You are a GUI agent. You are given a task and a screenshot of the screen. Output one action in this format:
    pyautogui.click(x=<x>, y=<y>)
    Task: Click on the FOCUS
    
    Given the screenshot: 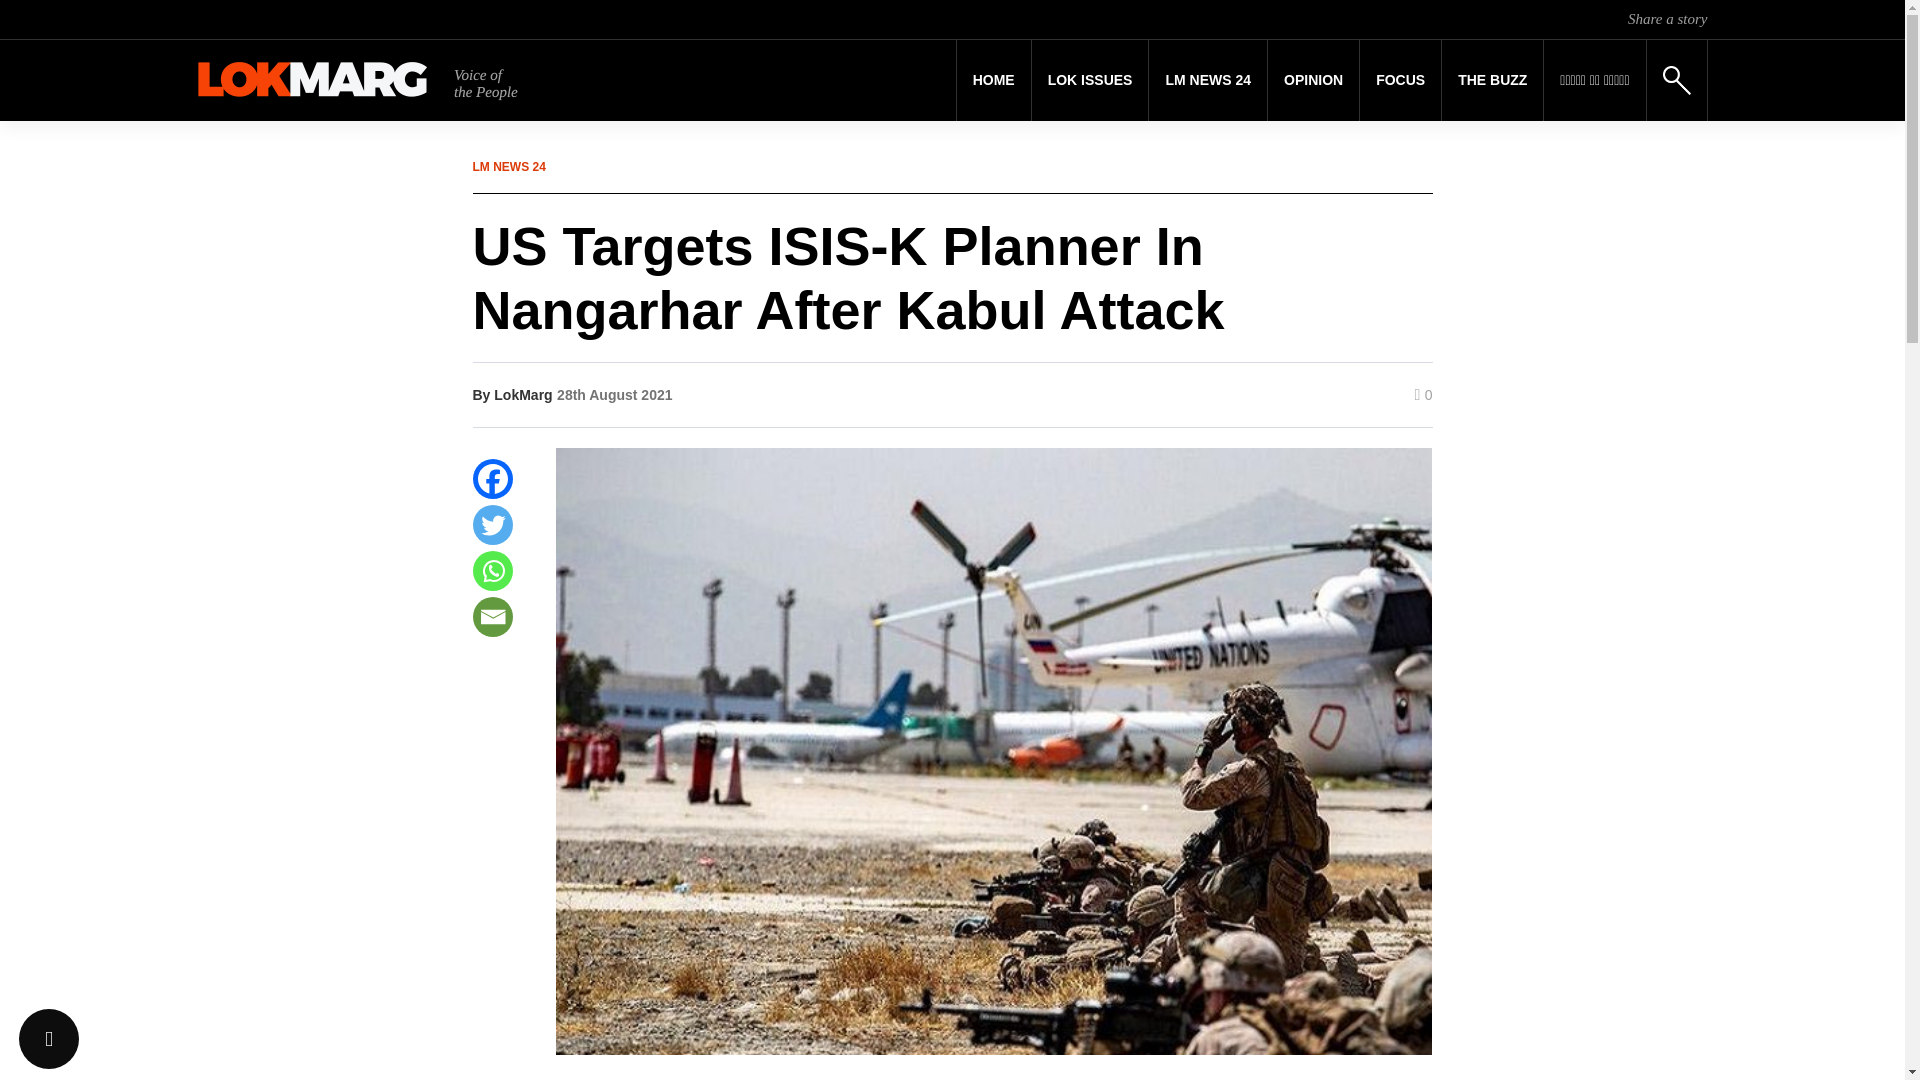 What is the action you would take?
    pyautogui.click(x=1400, y=80)
    